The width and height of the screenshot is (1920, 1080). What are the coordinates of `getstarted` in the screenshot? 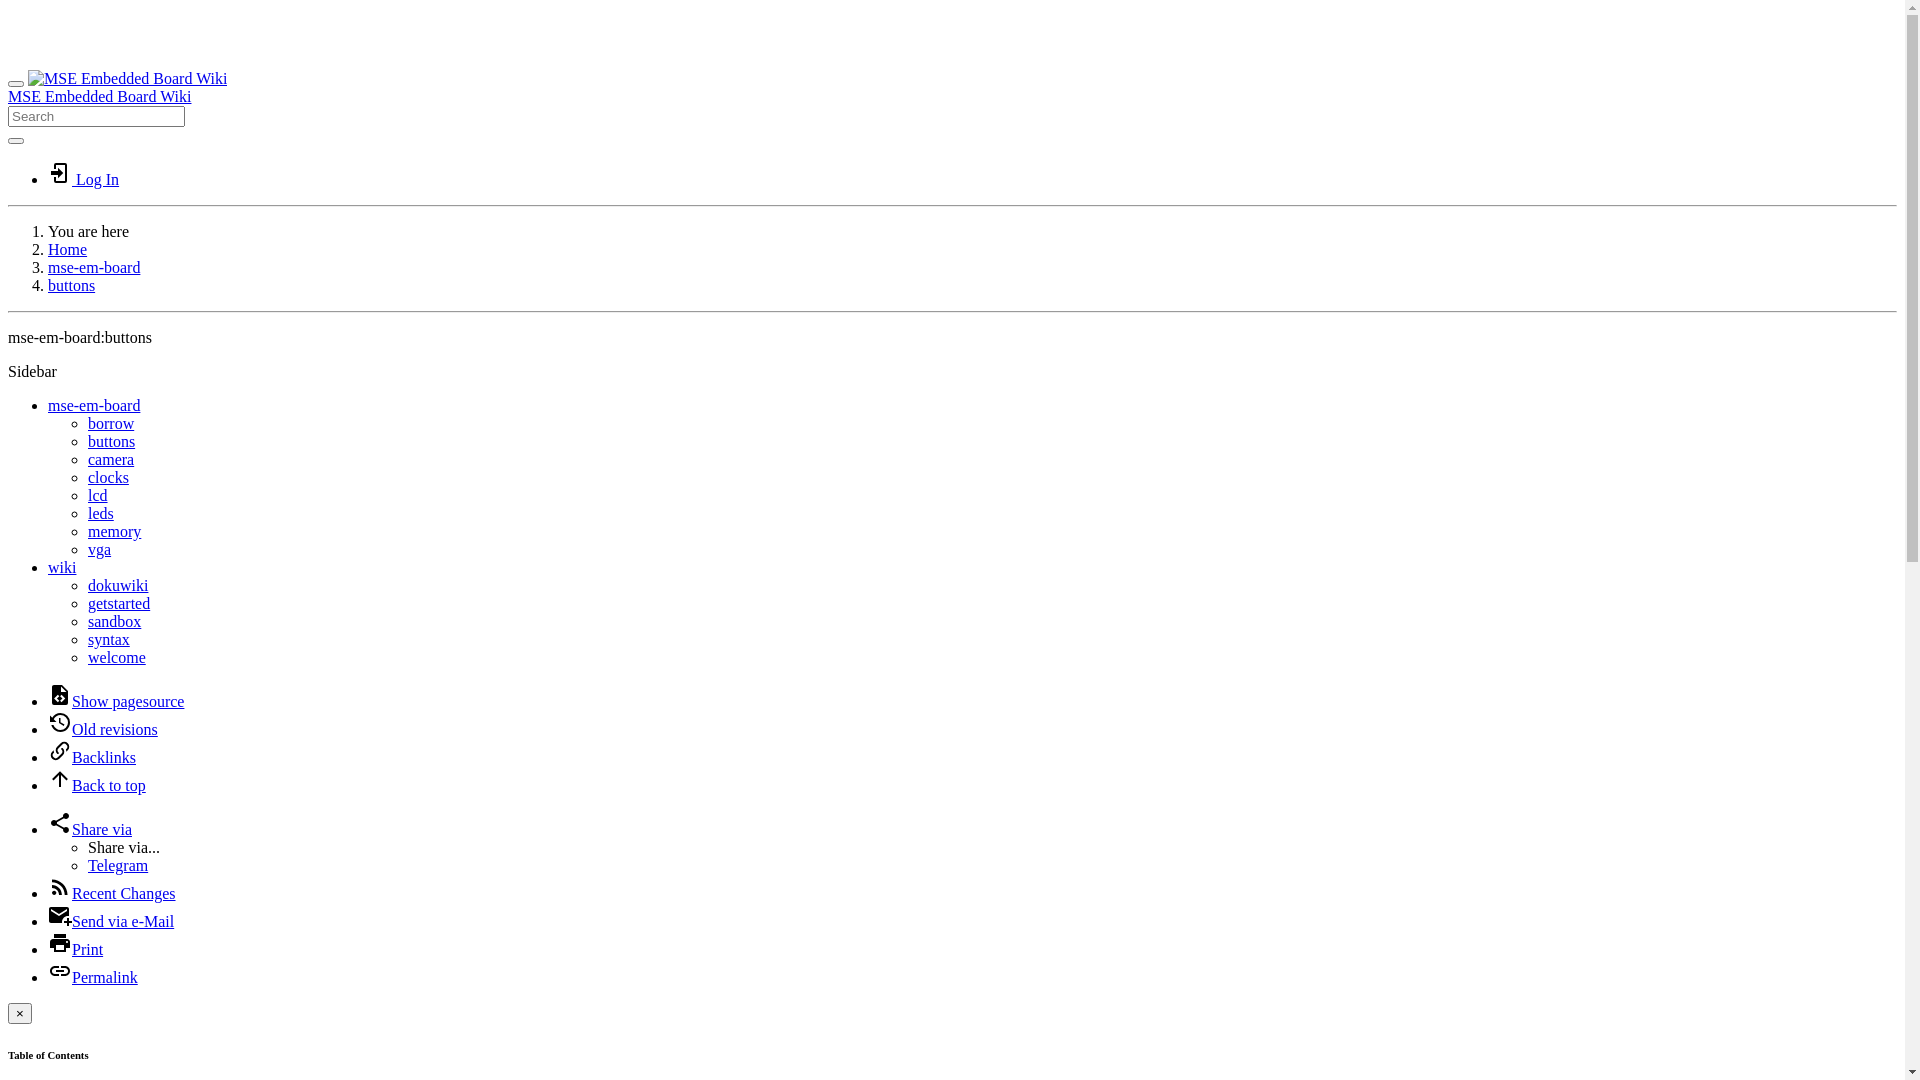 It's located at (119, 604).